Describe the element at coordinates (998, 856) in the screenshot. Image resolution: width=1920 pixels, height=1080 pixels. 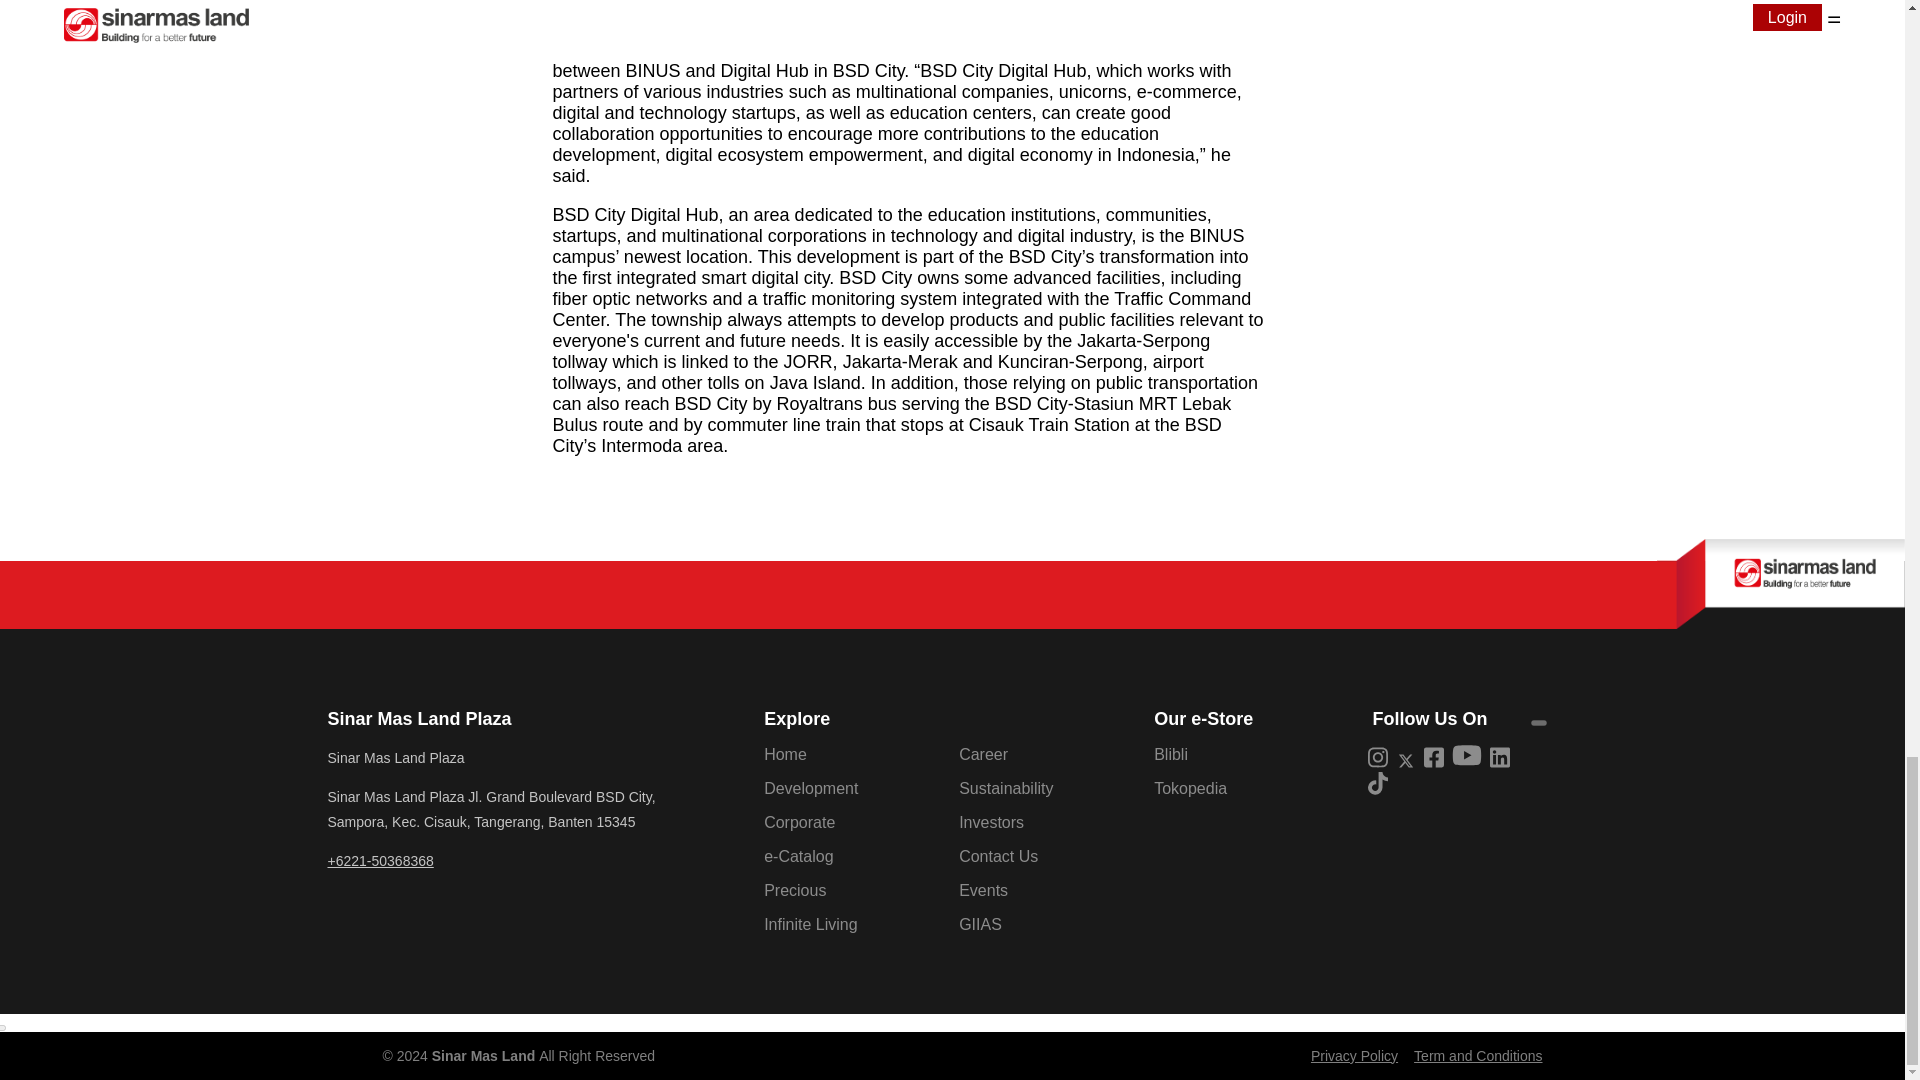
I see `Contact Us` at that location.